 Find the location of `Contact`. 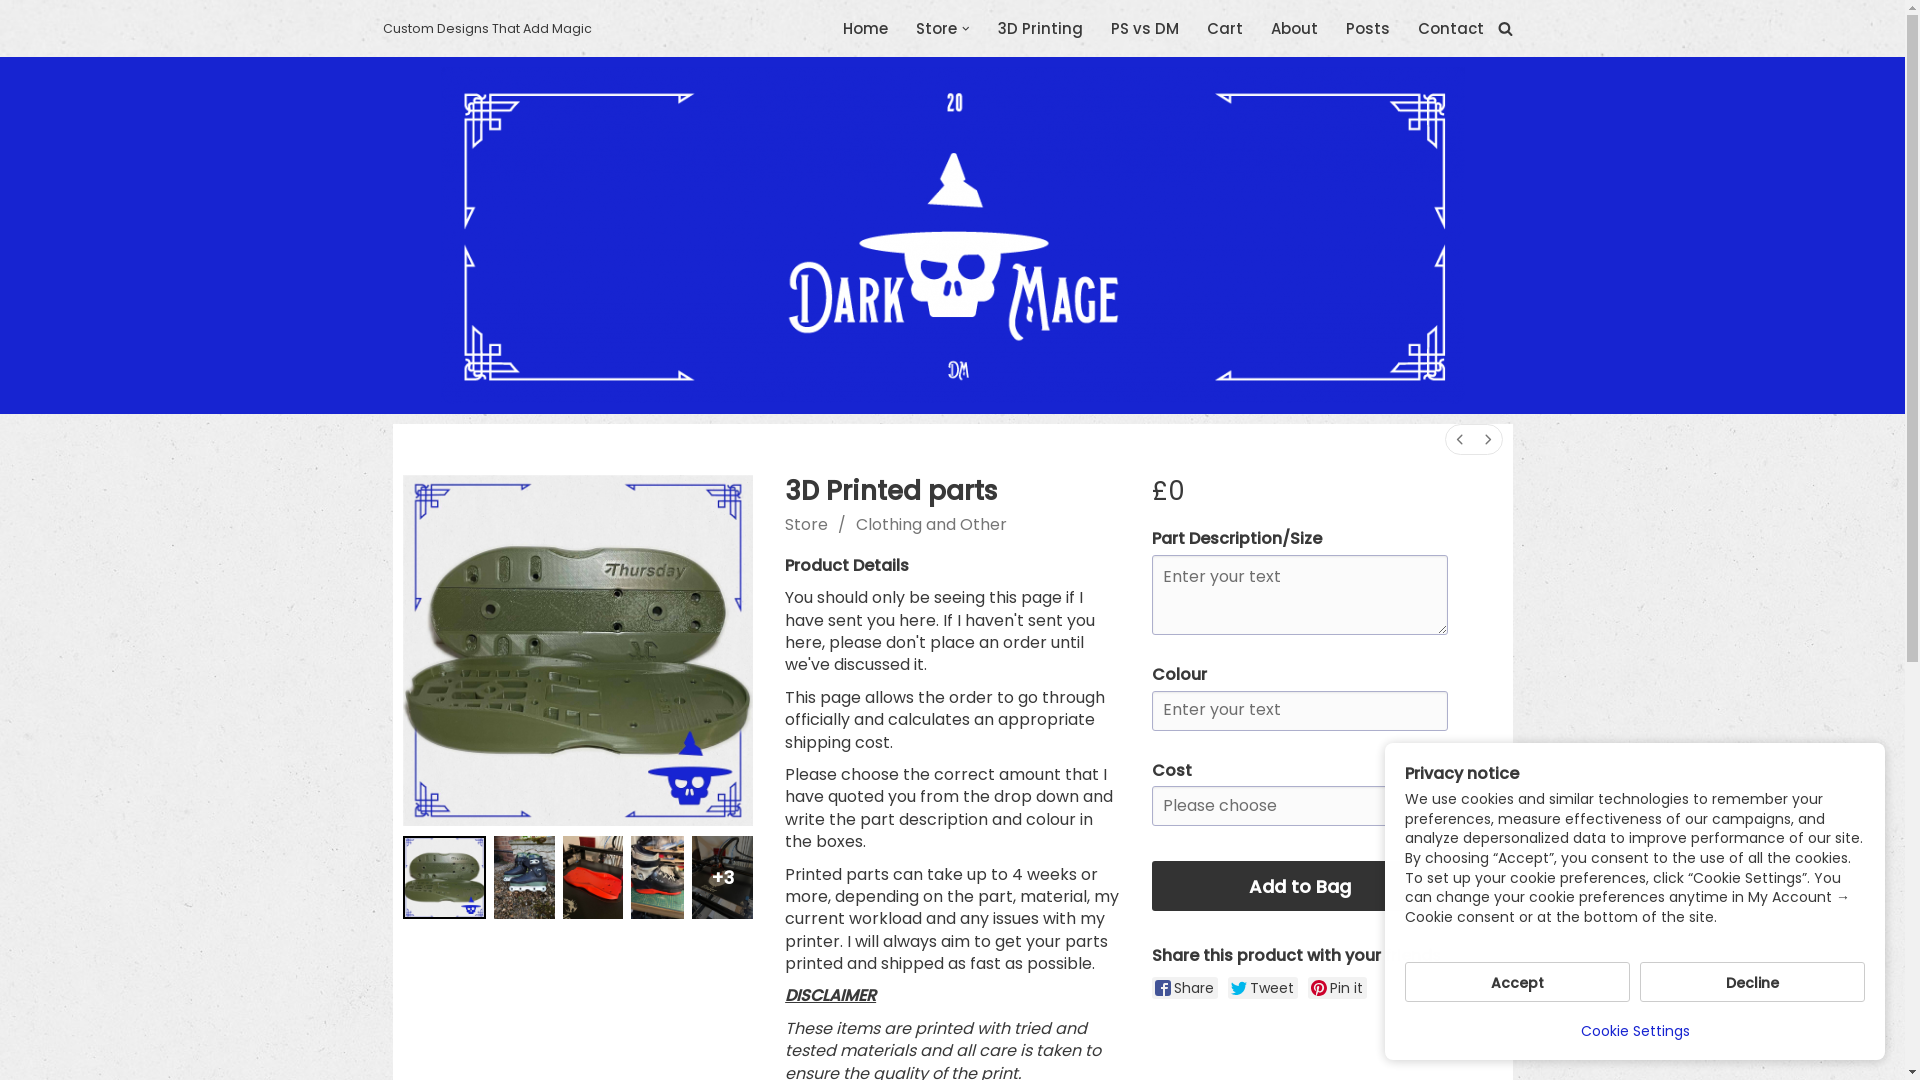

Contact is located at coordinates (1451, 28).